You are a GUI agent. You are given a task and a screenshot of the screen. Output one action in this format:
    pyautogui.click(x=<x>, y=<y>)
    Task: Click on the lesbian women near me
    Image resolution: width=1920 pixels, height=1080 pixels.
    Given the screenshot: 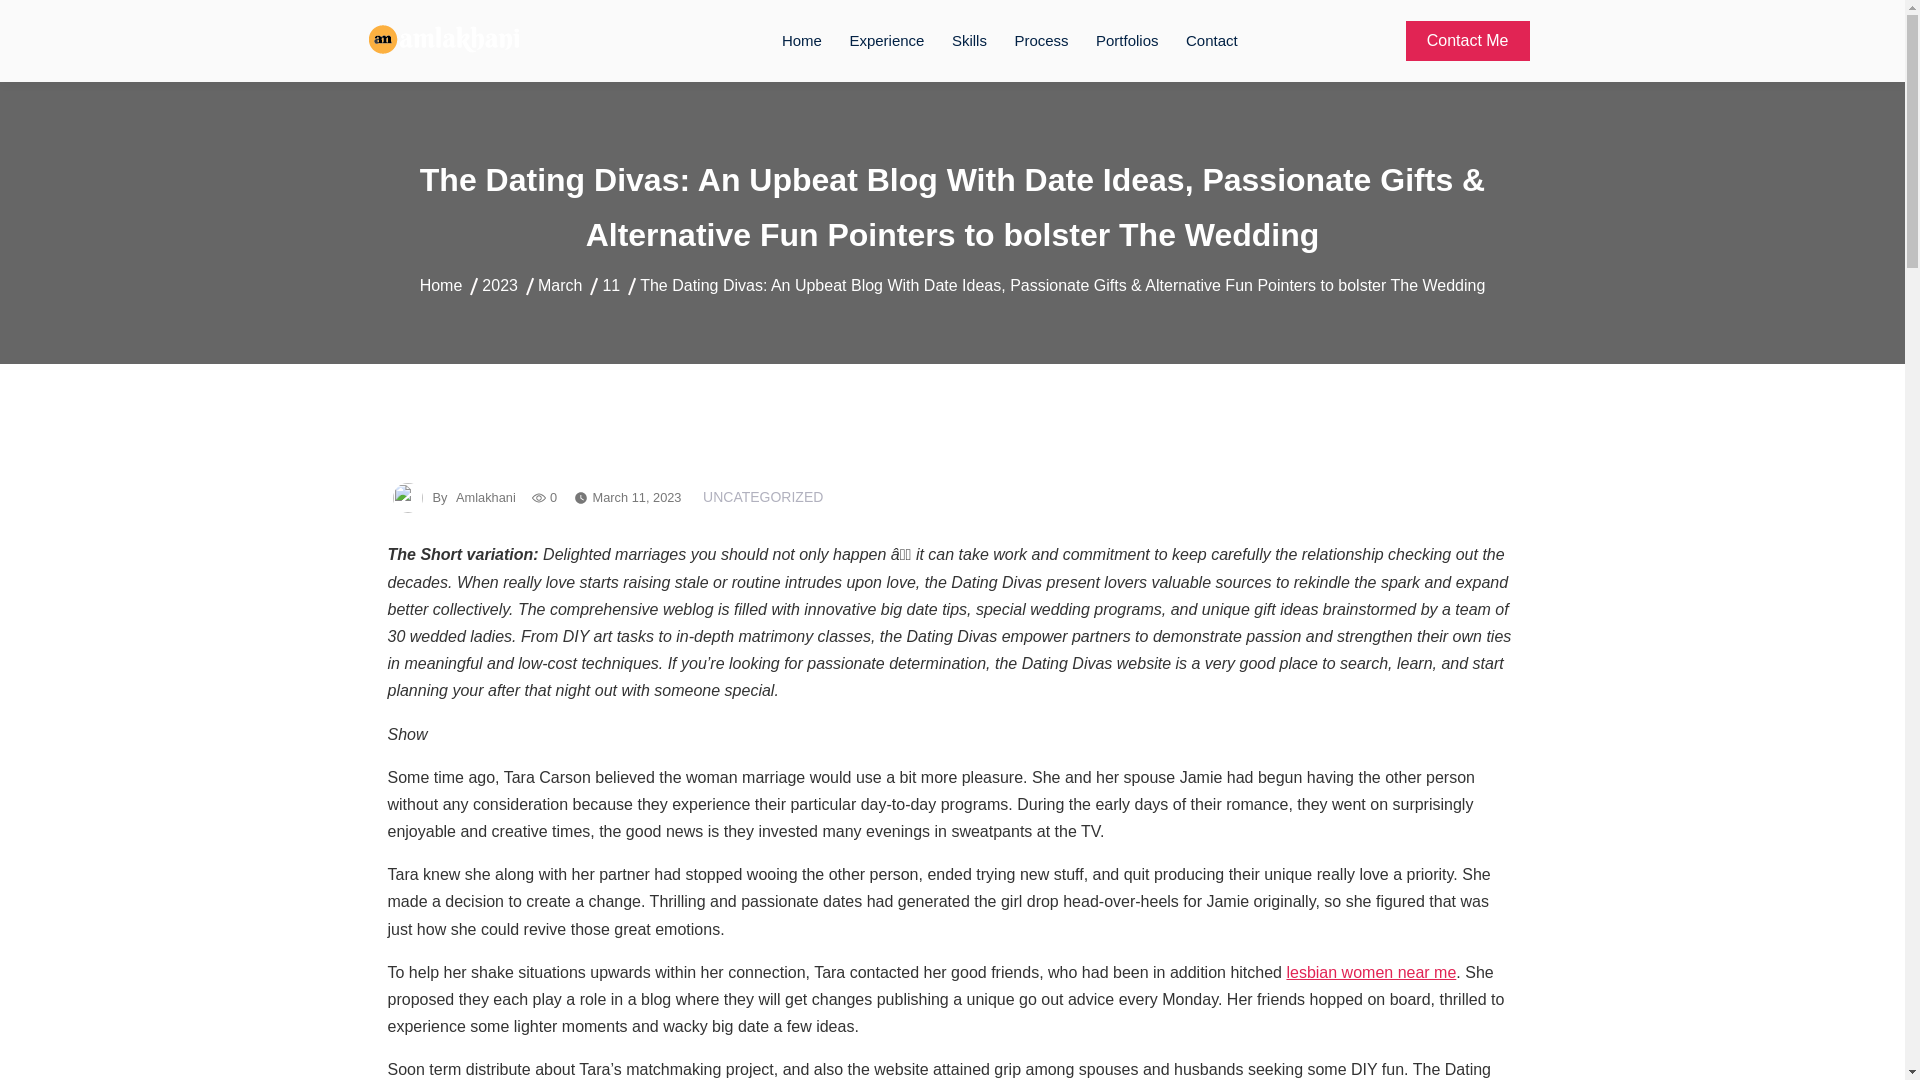 What is the action you would take?
    pyautogui.click(x=1370, y=972)
    